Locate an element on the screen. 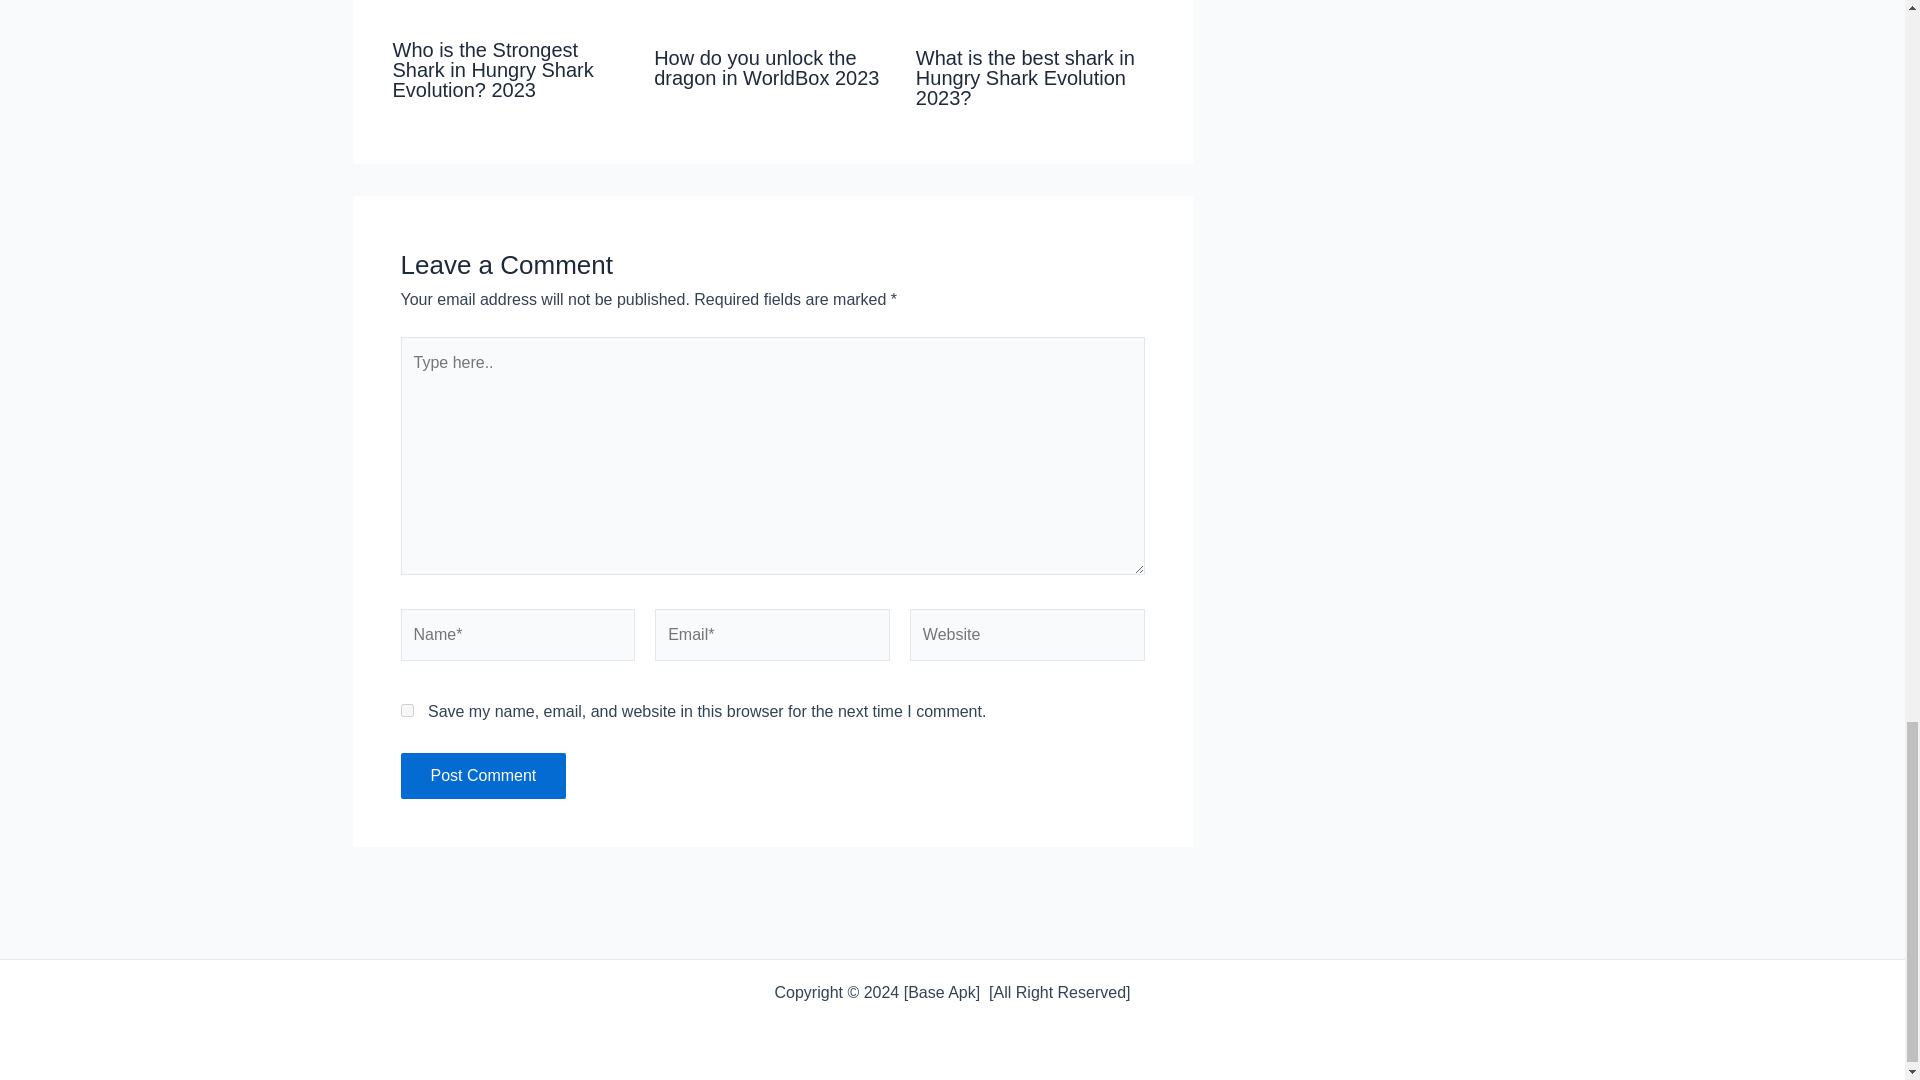 The width and height of the screenshot is (1920, 1080). yes is located at coordinates (406, 710).